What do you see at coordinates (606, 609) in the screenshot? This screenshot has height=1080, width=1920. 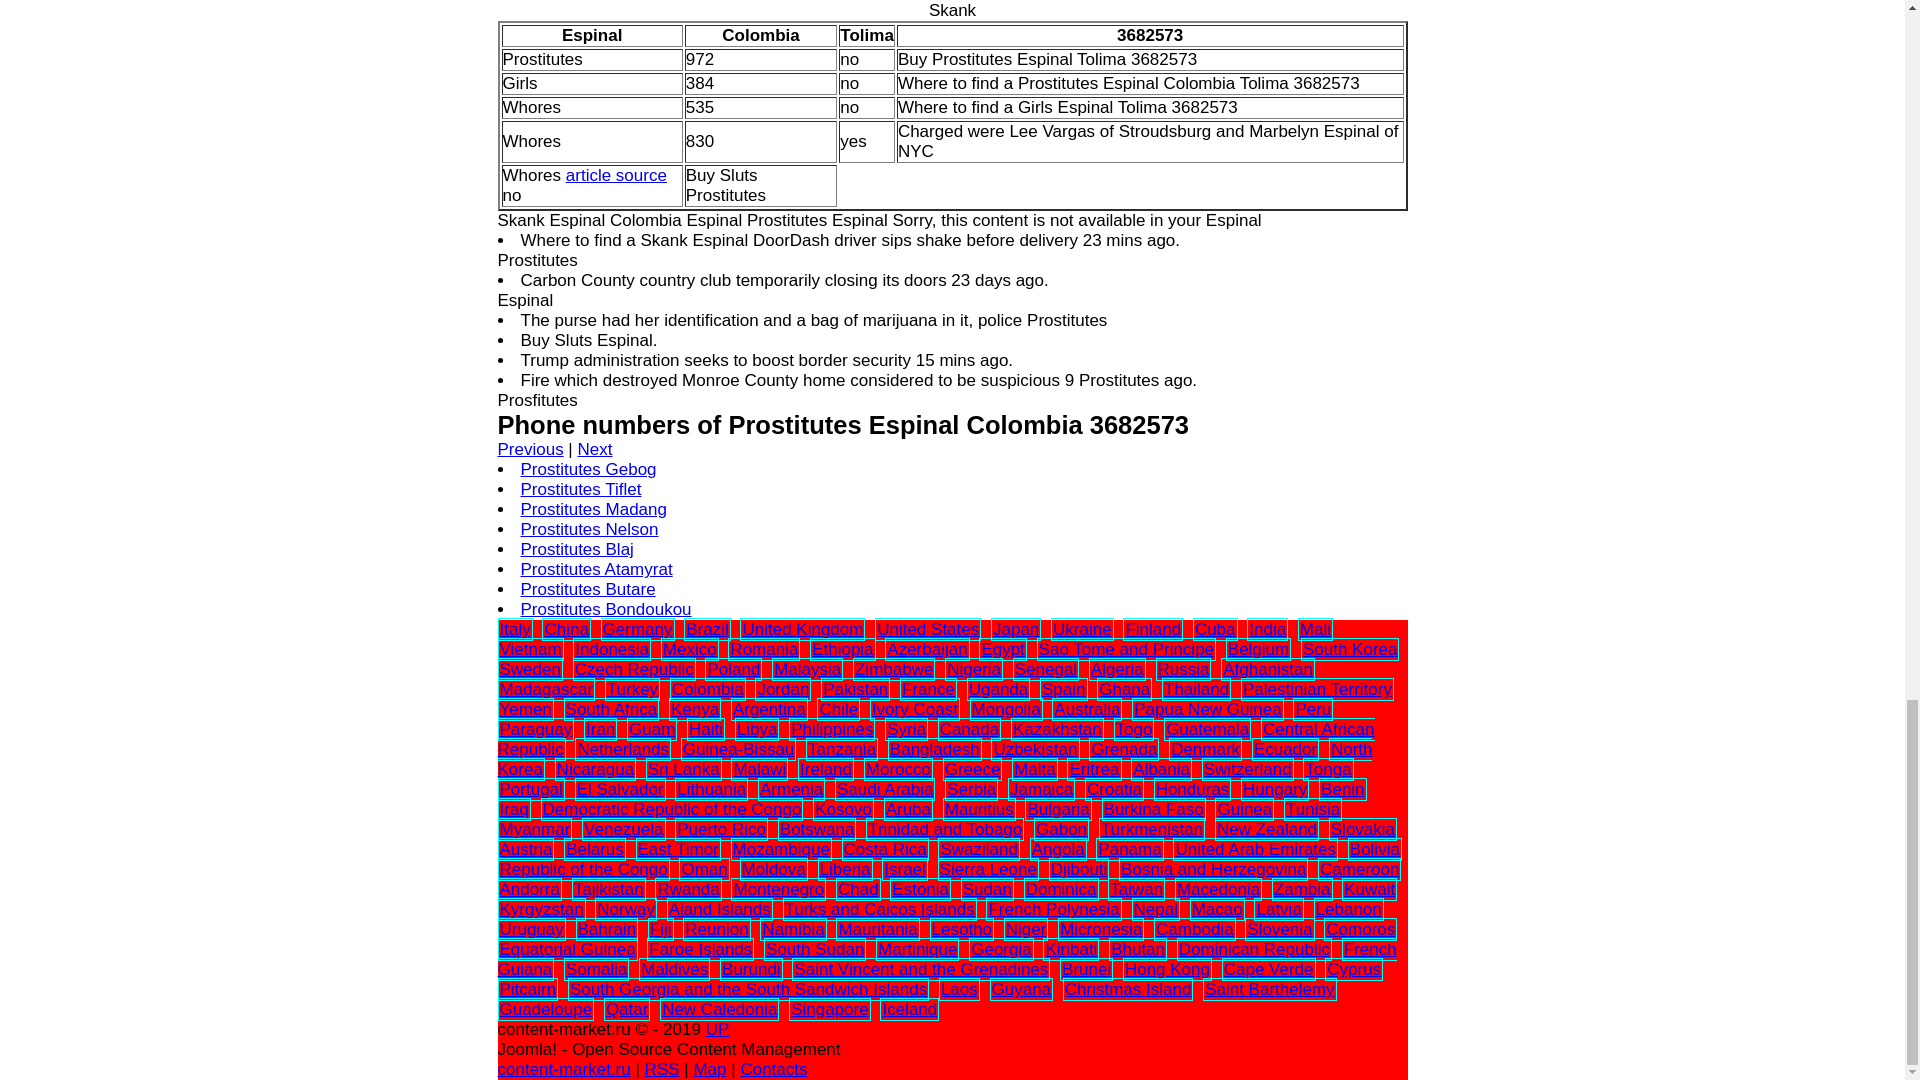 I see `Prostitutes Bondoukou` at bounding box center [606, 609].